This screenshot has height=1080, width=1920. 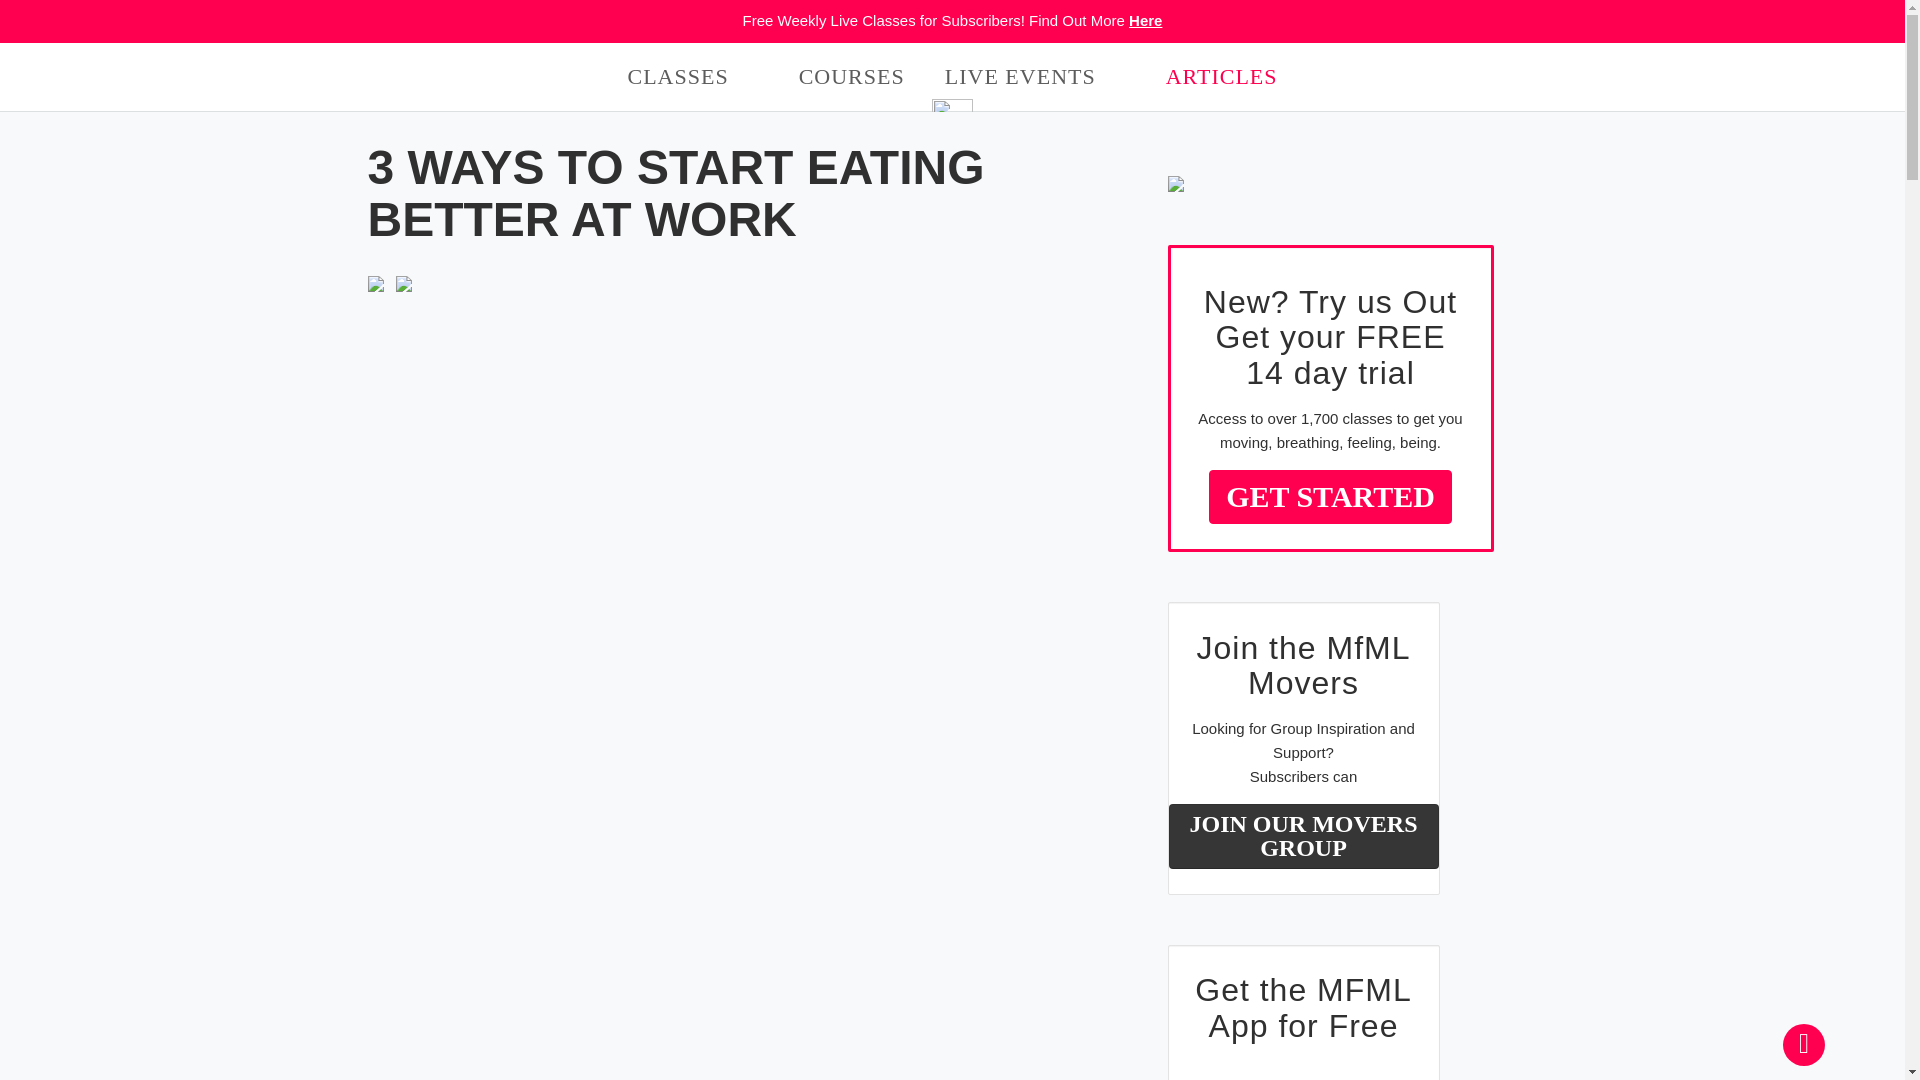 I want to click on ARTICLES, so click(x=1222, y=76).